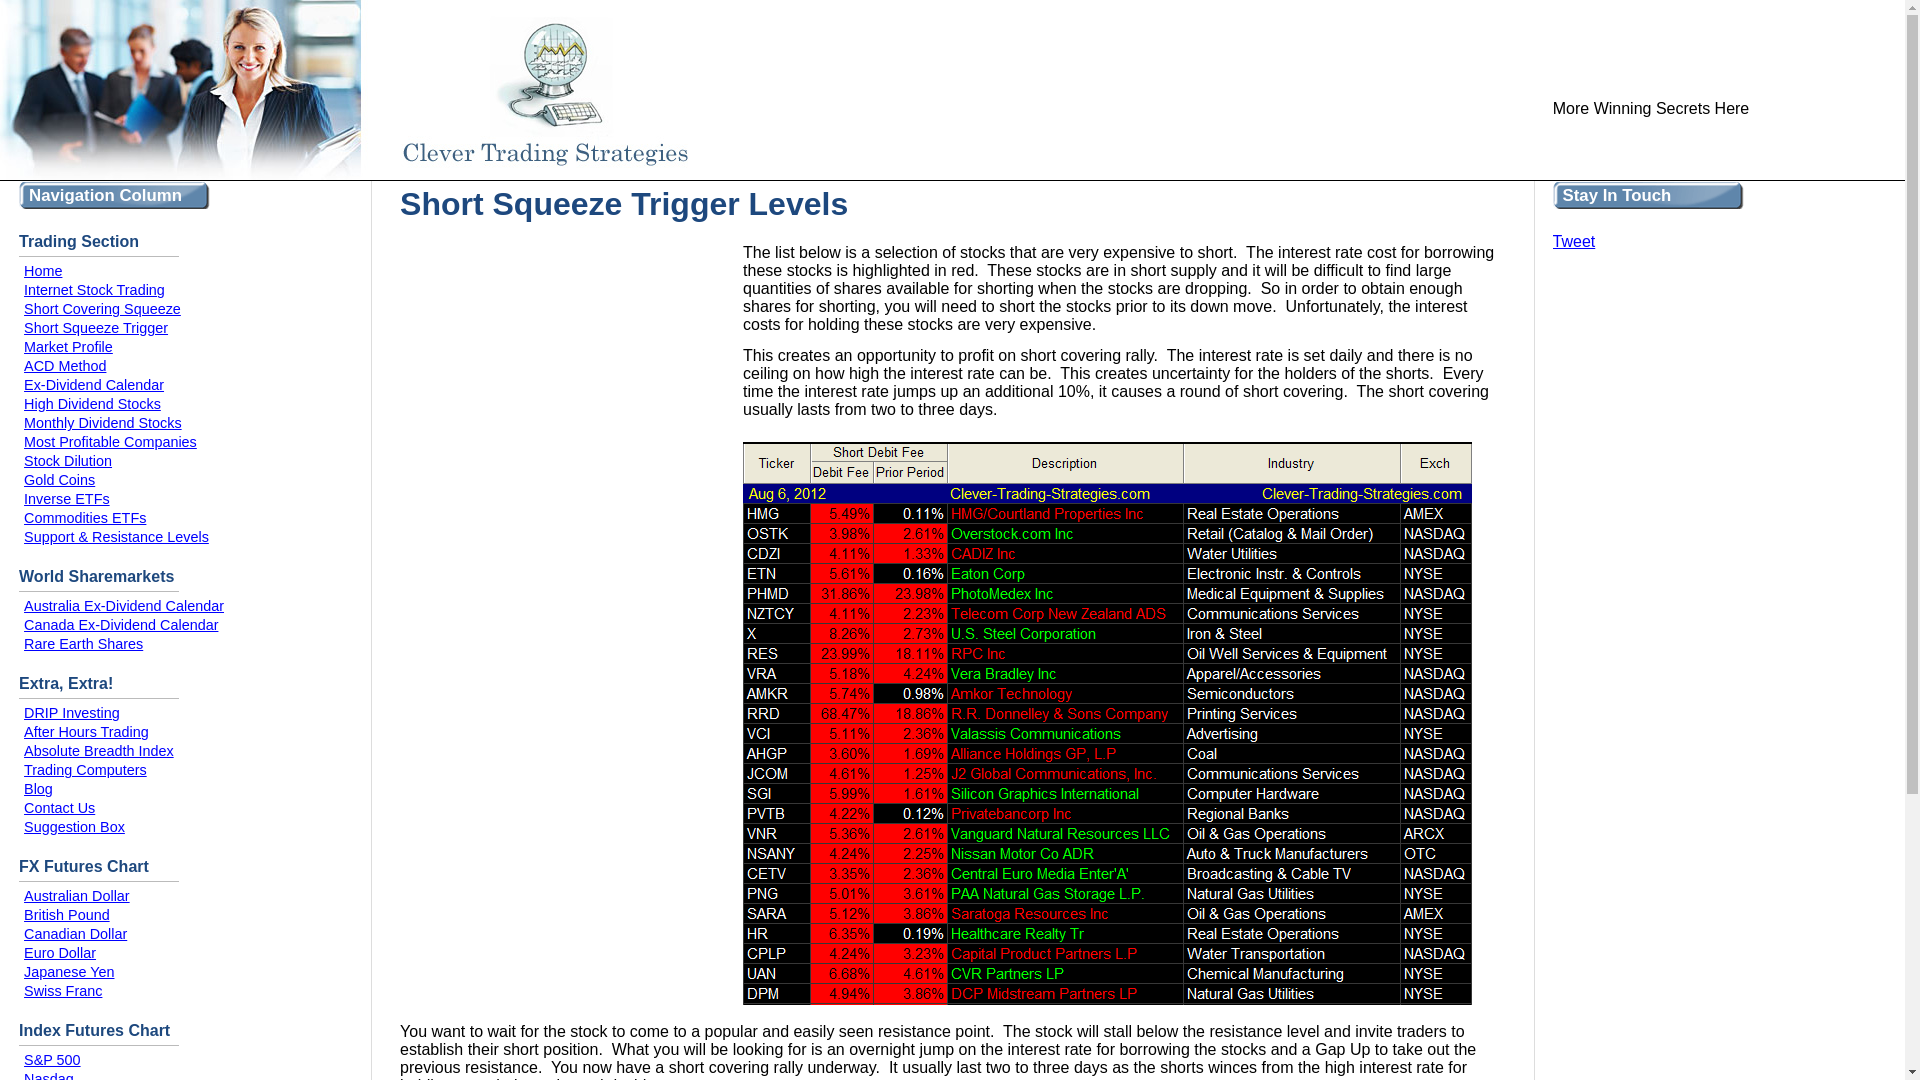  What do you see at coordinates (93, 384) in the screenshot?
I see `Ex-Dividend Calendar` at bounding box center [93, 384].